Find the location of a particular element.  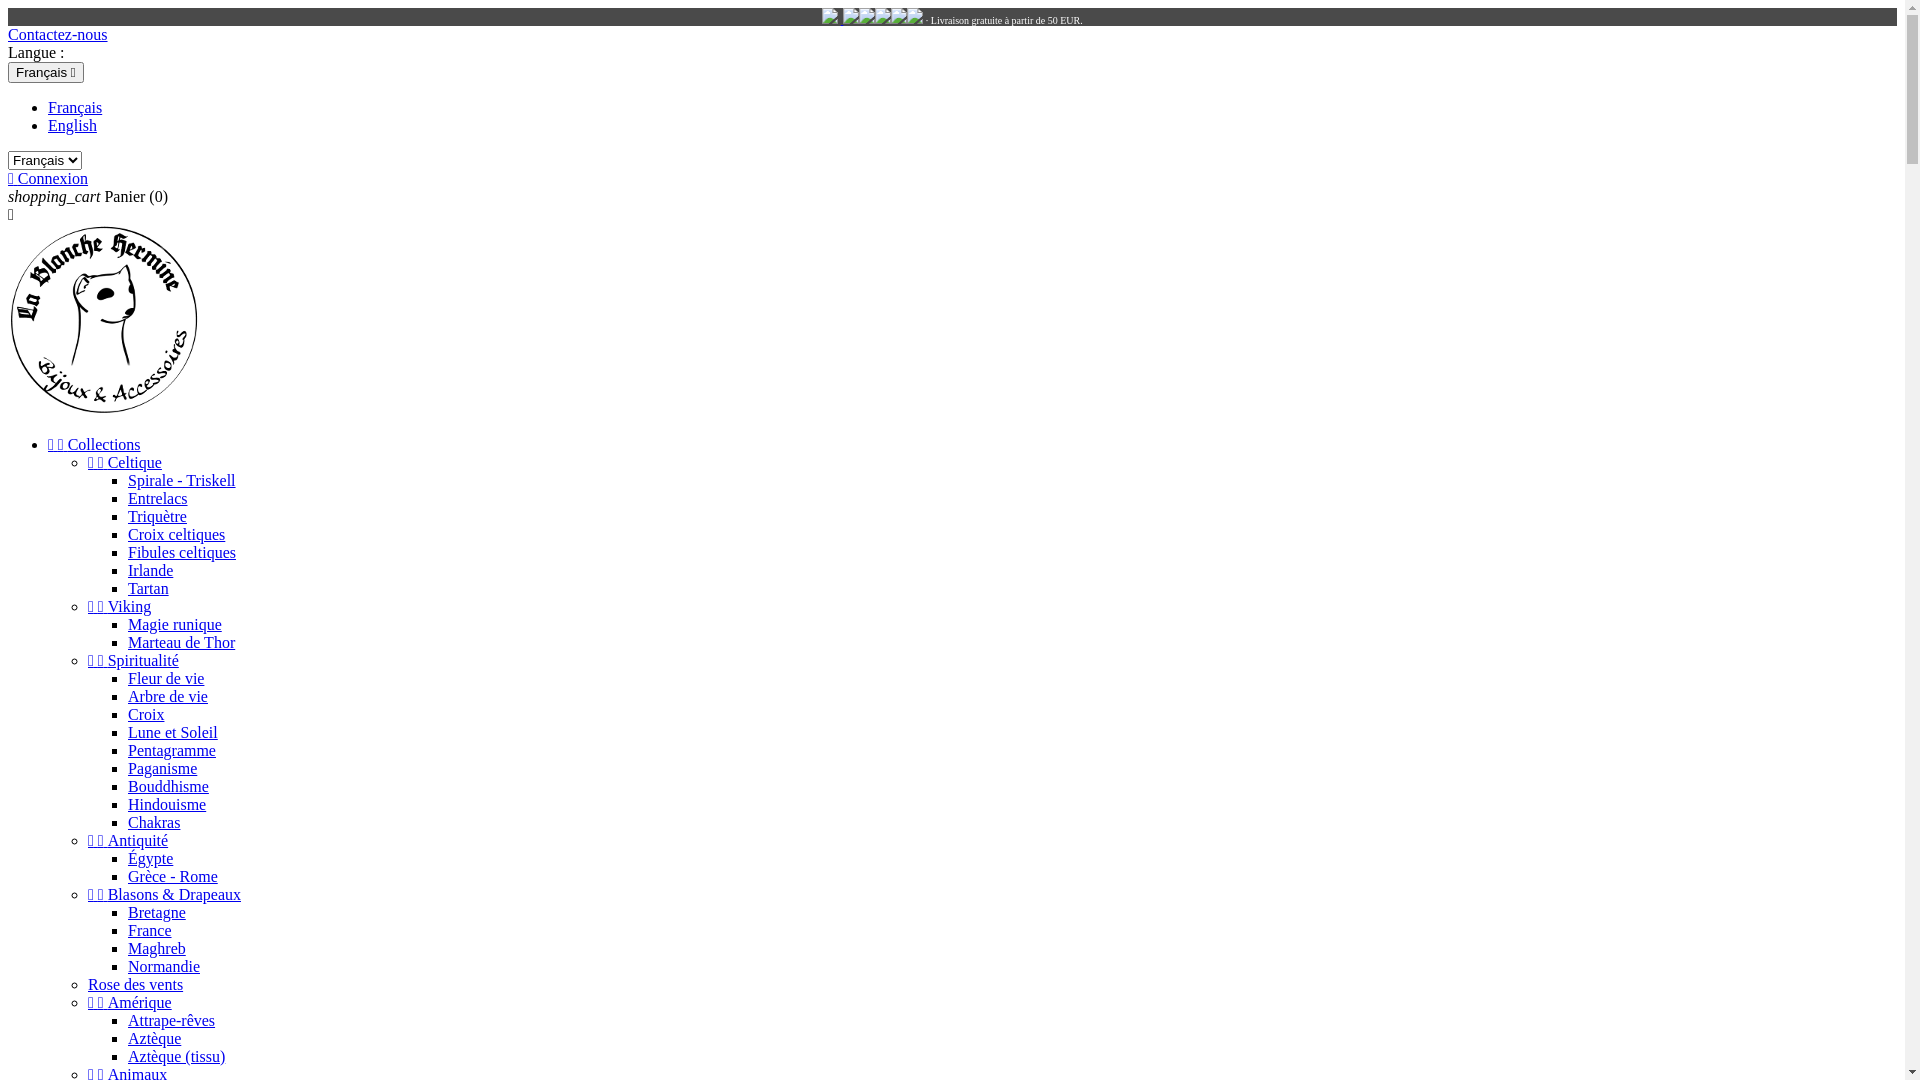

Contactez-nous is located at coordinates (58, 34).